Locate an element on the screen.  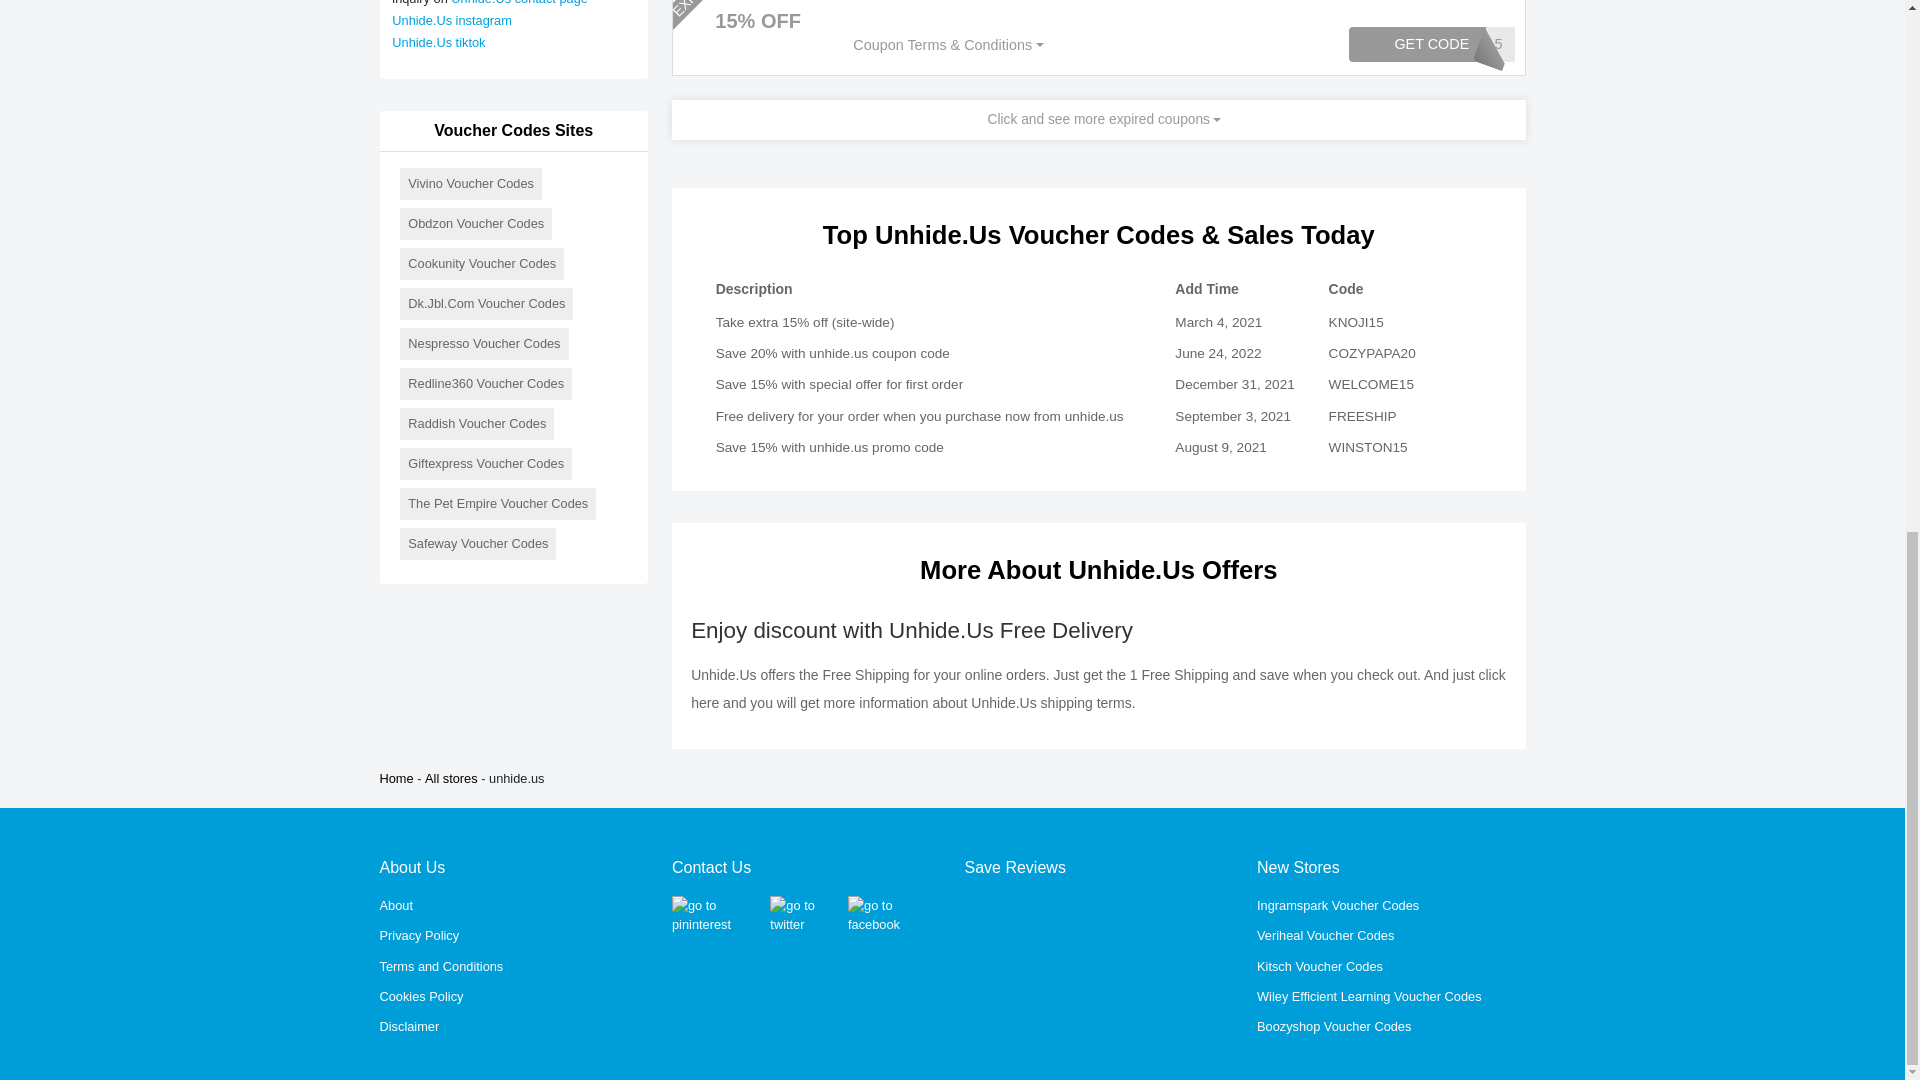
Giftexpress Voucher Codes is located at coordinates (486, 464).